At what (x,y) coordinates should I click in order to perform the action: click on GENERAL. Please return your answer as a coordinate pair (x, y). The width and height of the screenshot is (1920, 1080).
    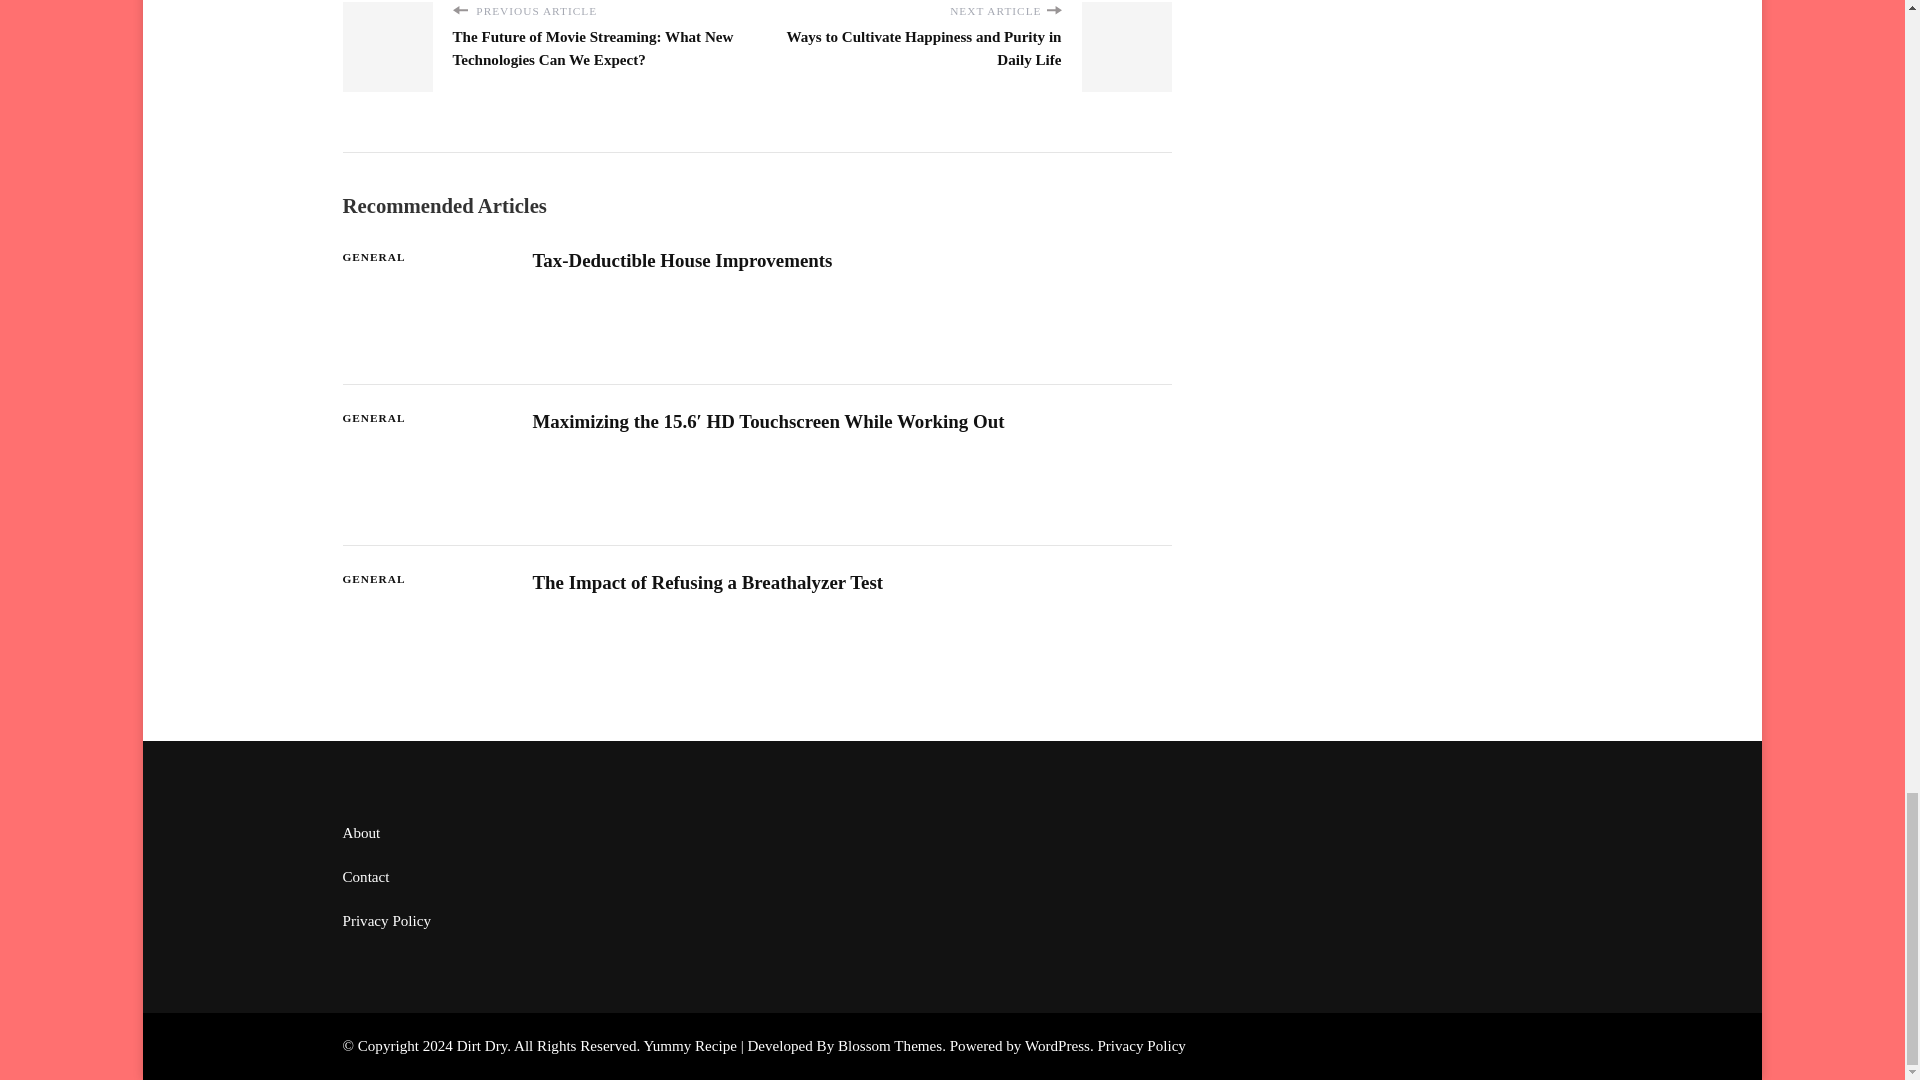
    Looking at the image, I should click on (373, 257).